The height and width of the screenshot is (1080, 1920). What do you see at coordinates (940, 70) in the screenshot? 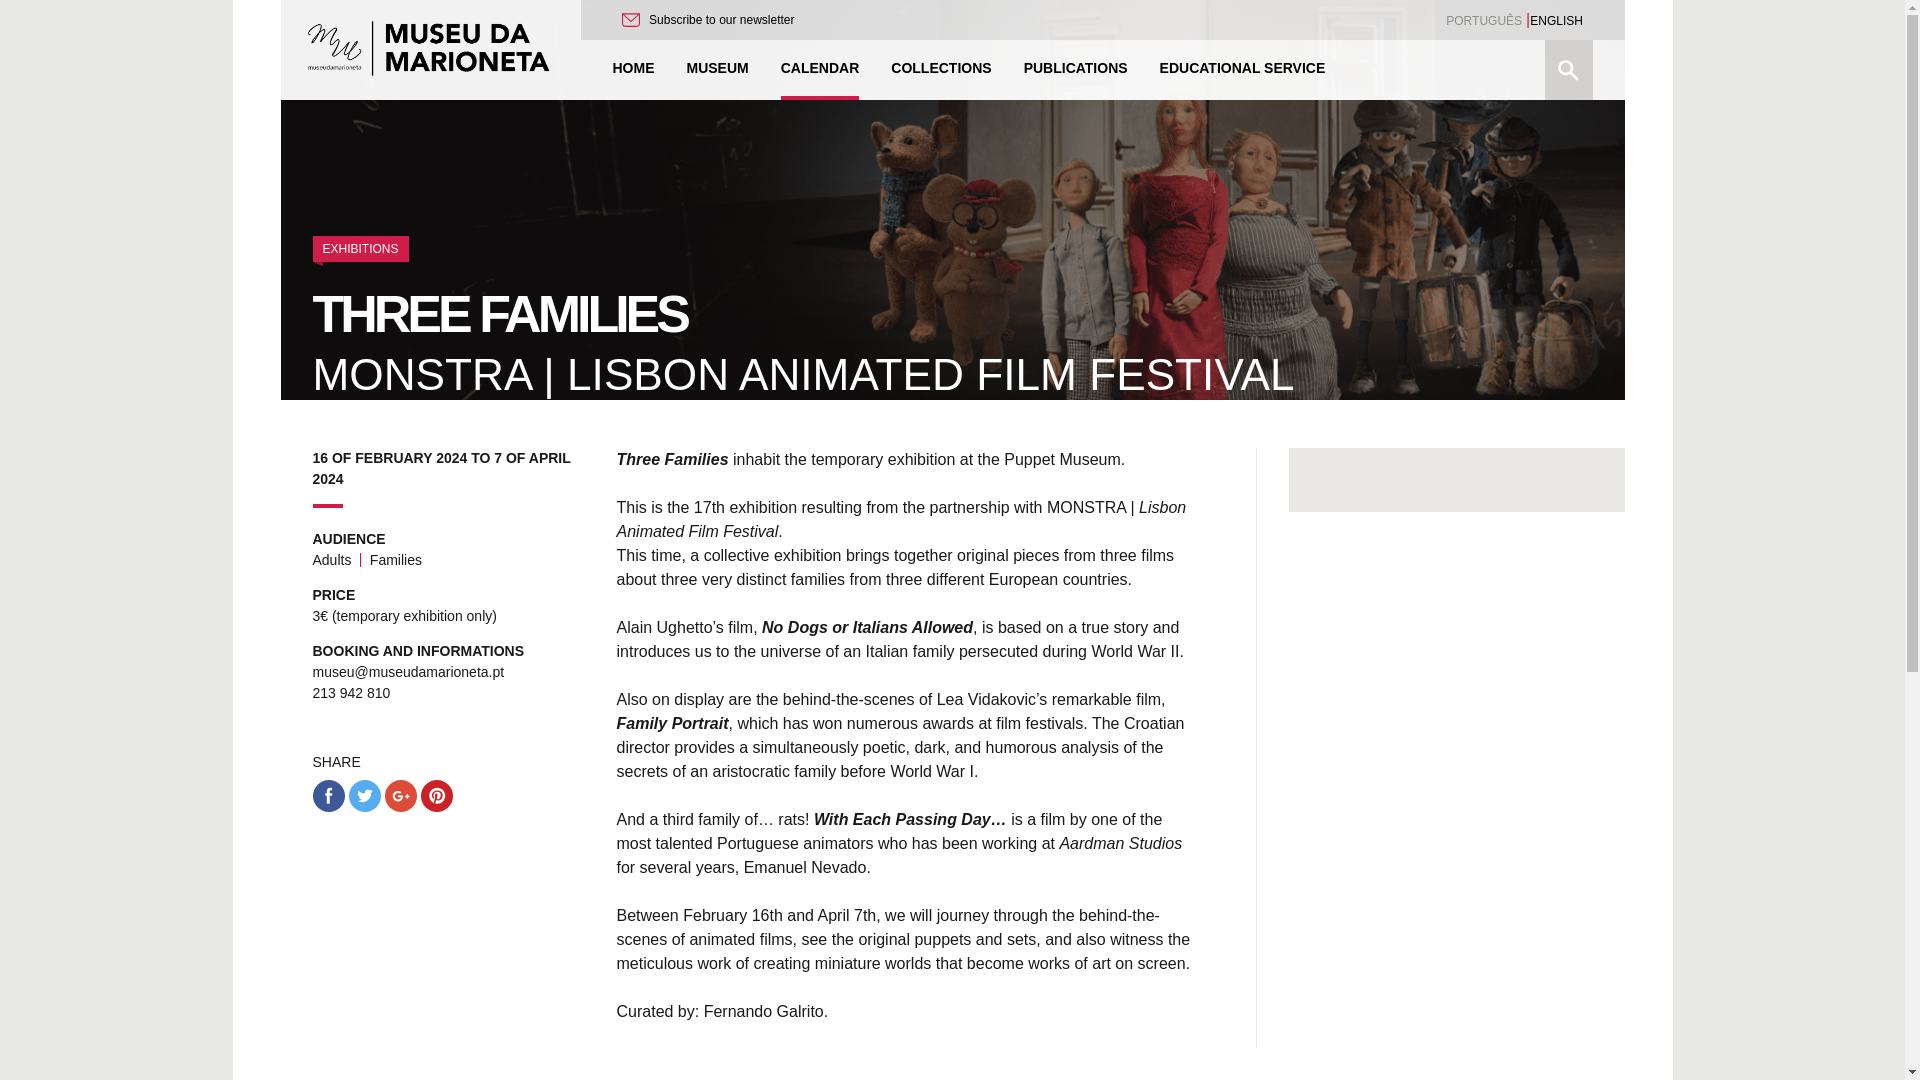
I see `COLLECTIONS` at bounding box center [940, 70].